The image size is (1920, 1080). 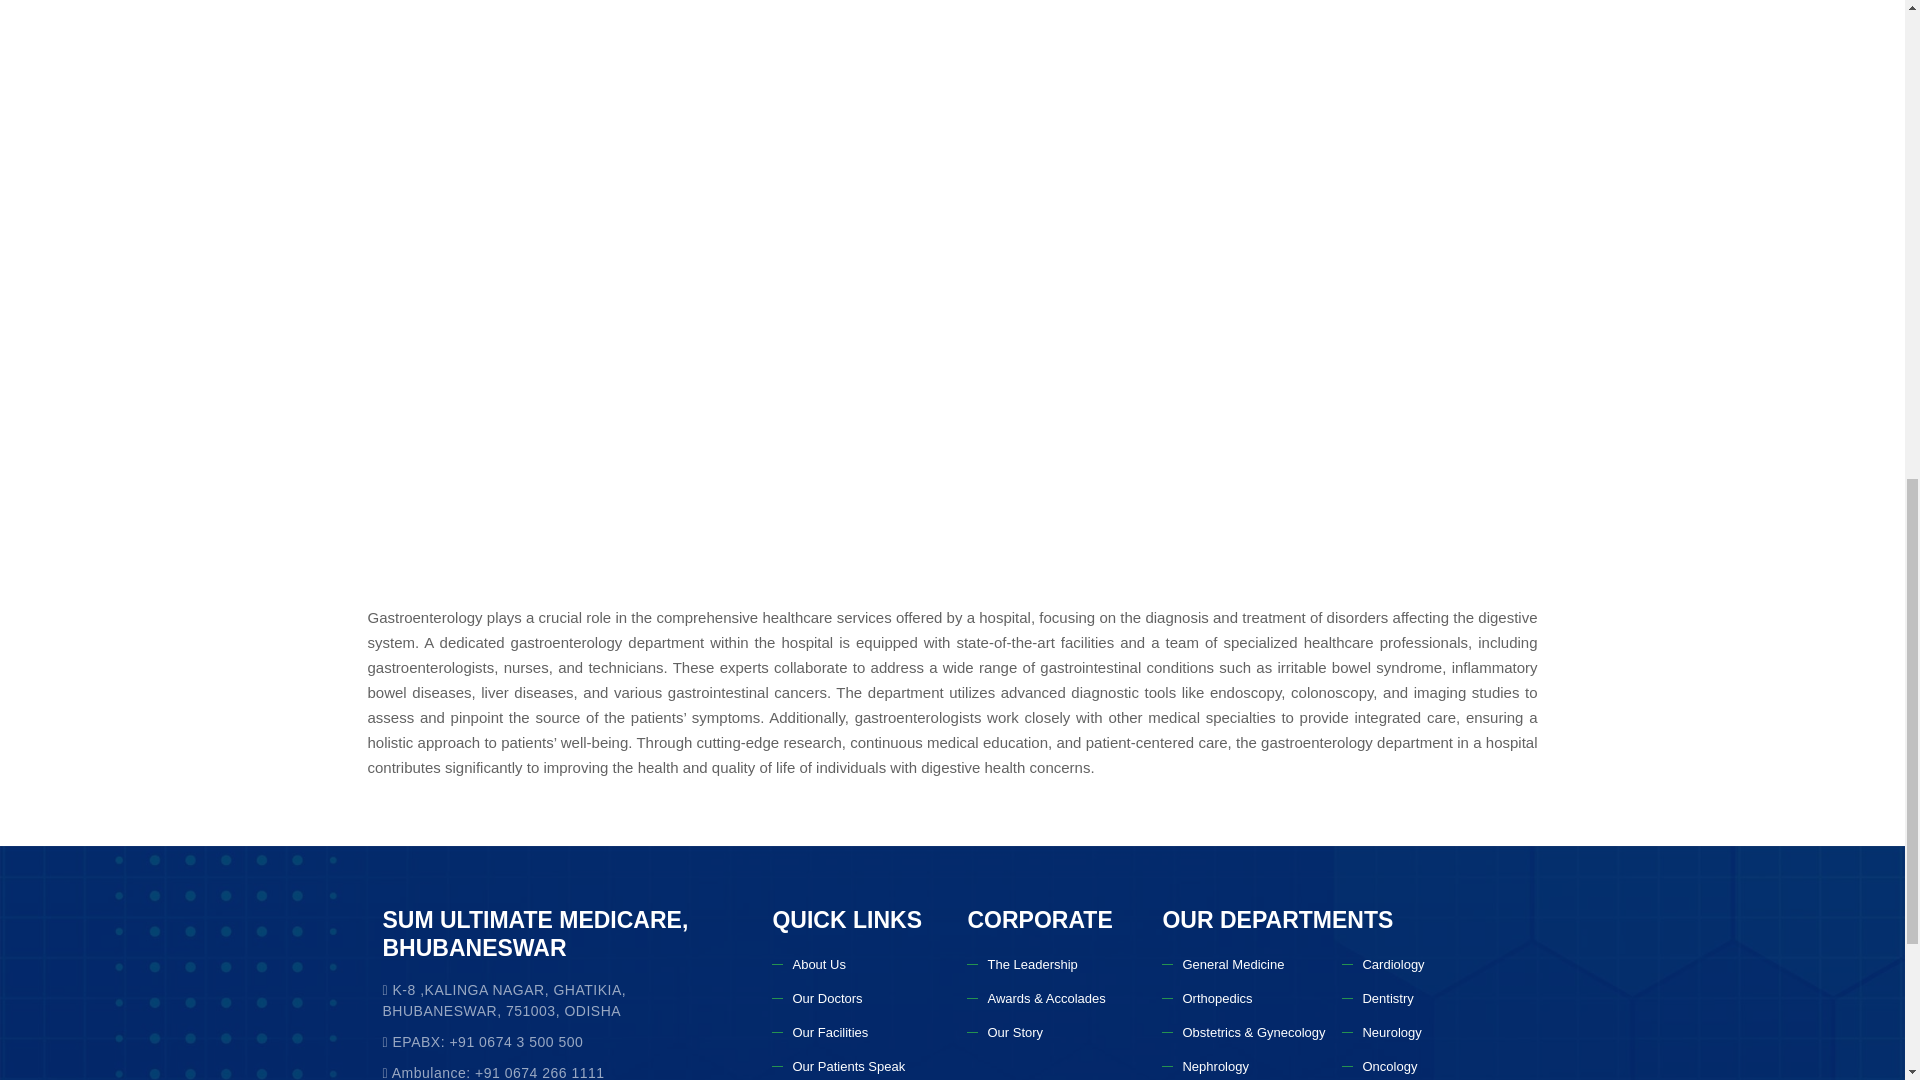 I want to click on The Leadership, so click(x=1022, y=964).